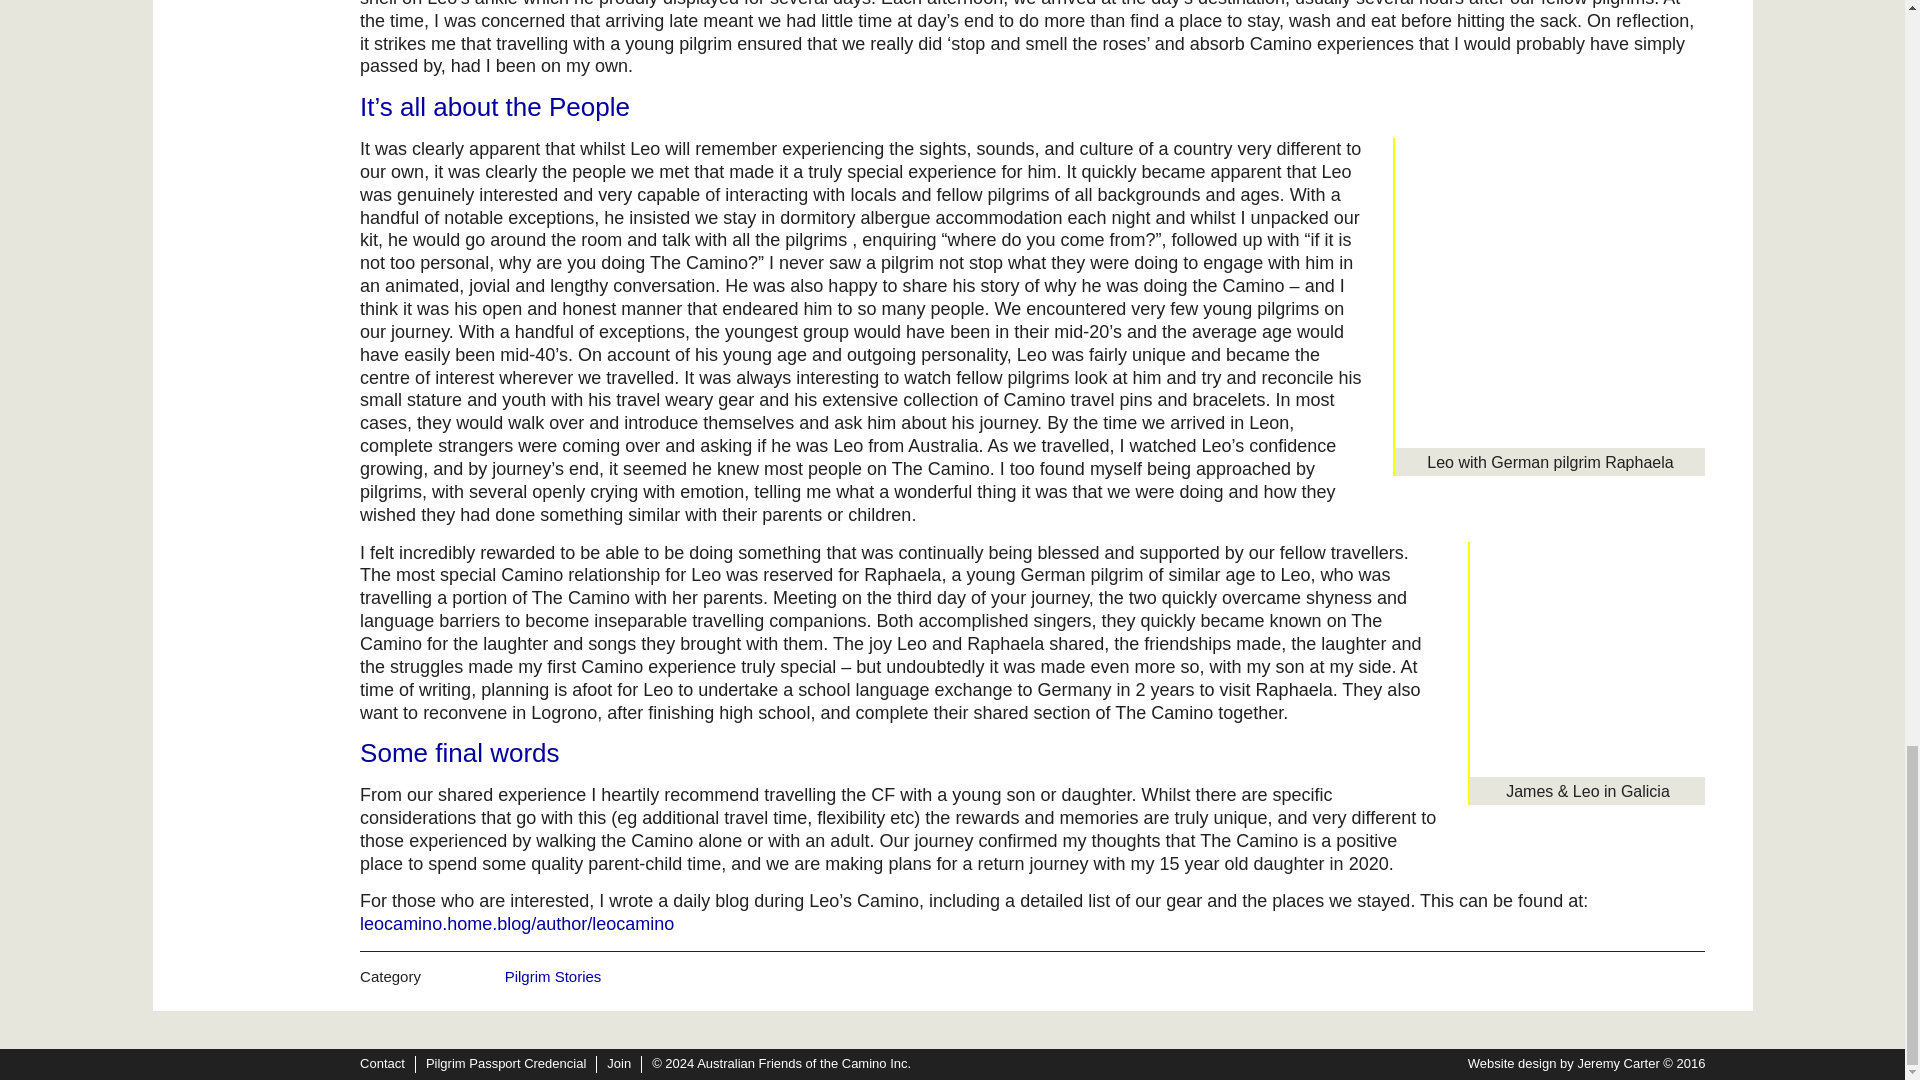  I want to click on Contact, so click(382, 1064).